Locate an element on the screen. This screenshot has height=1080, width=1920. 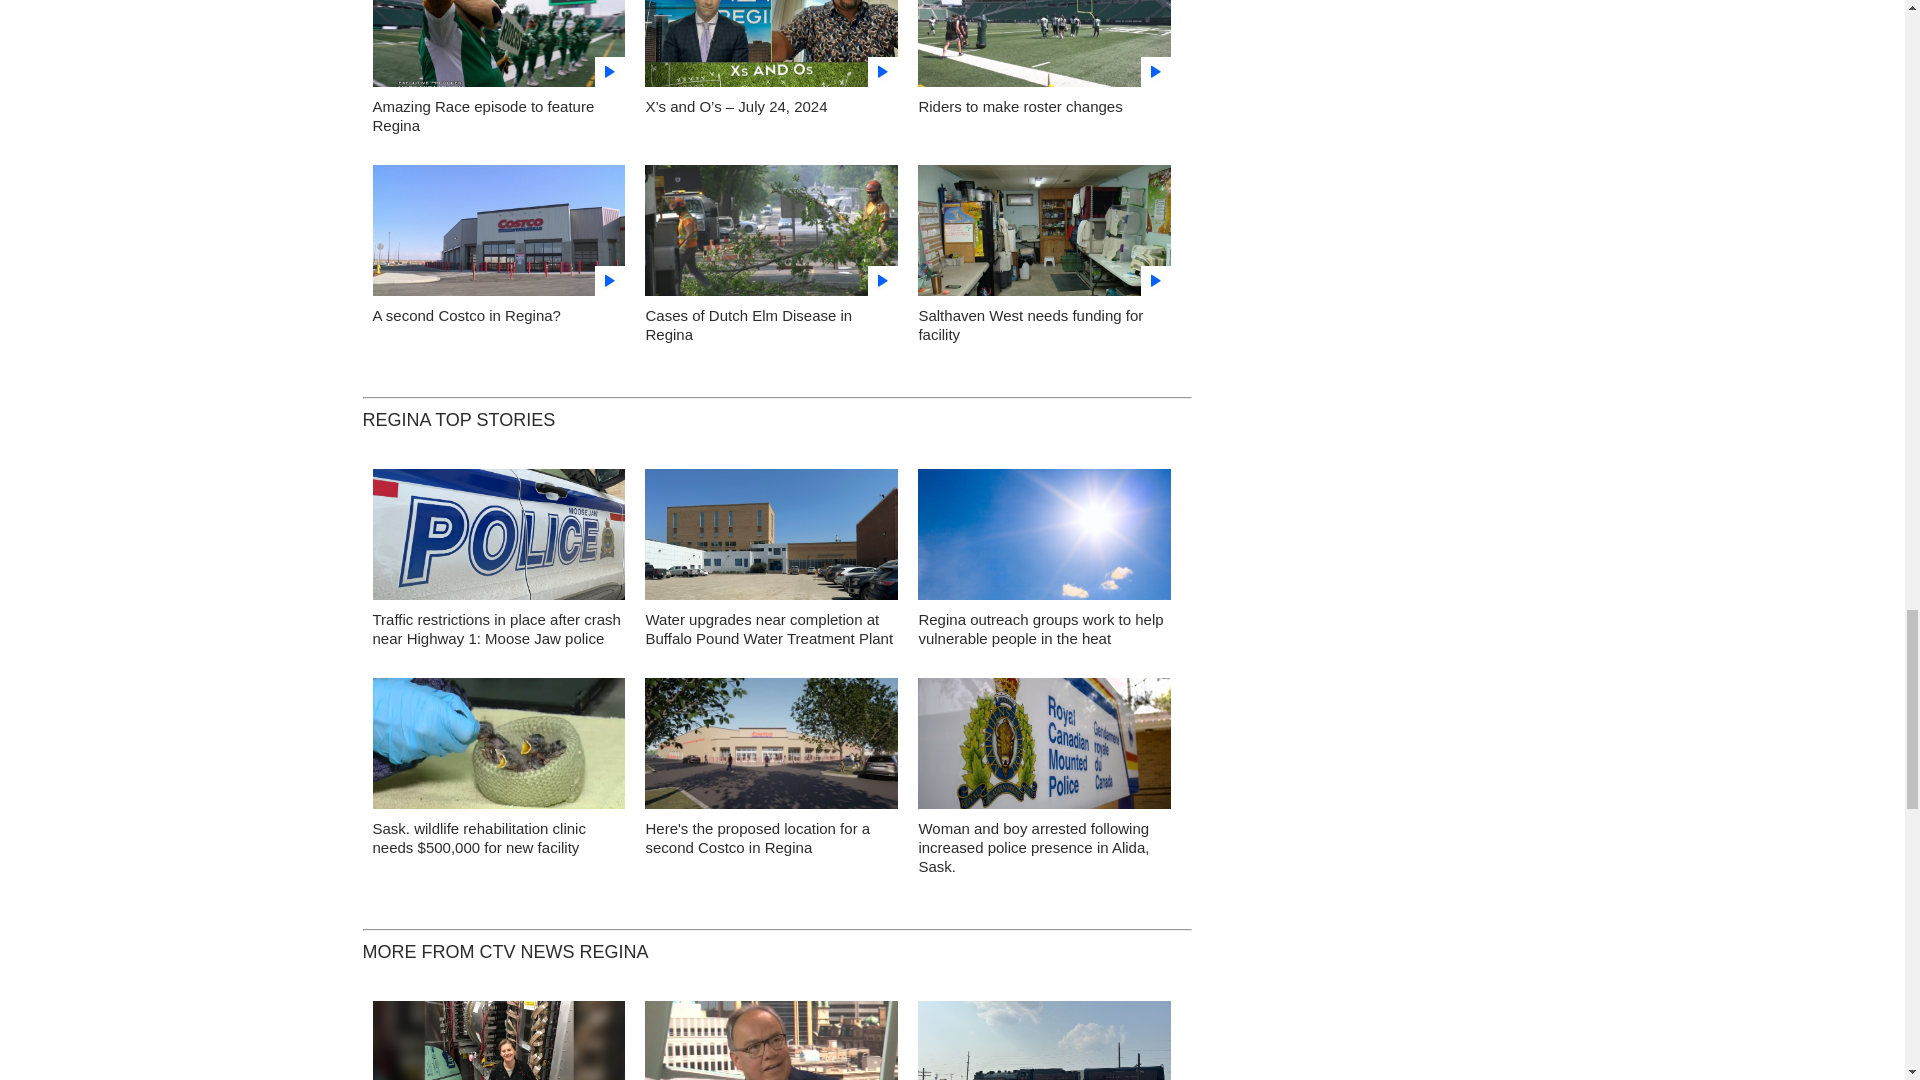
false is located at coordinates (498, 230).